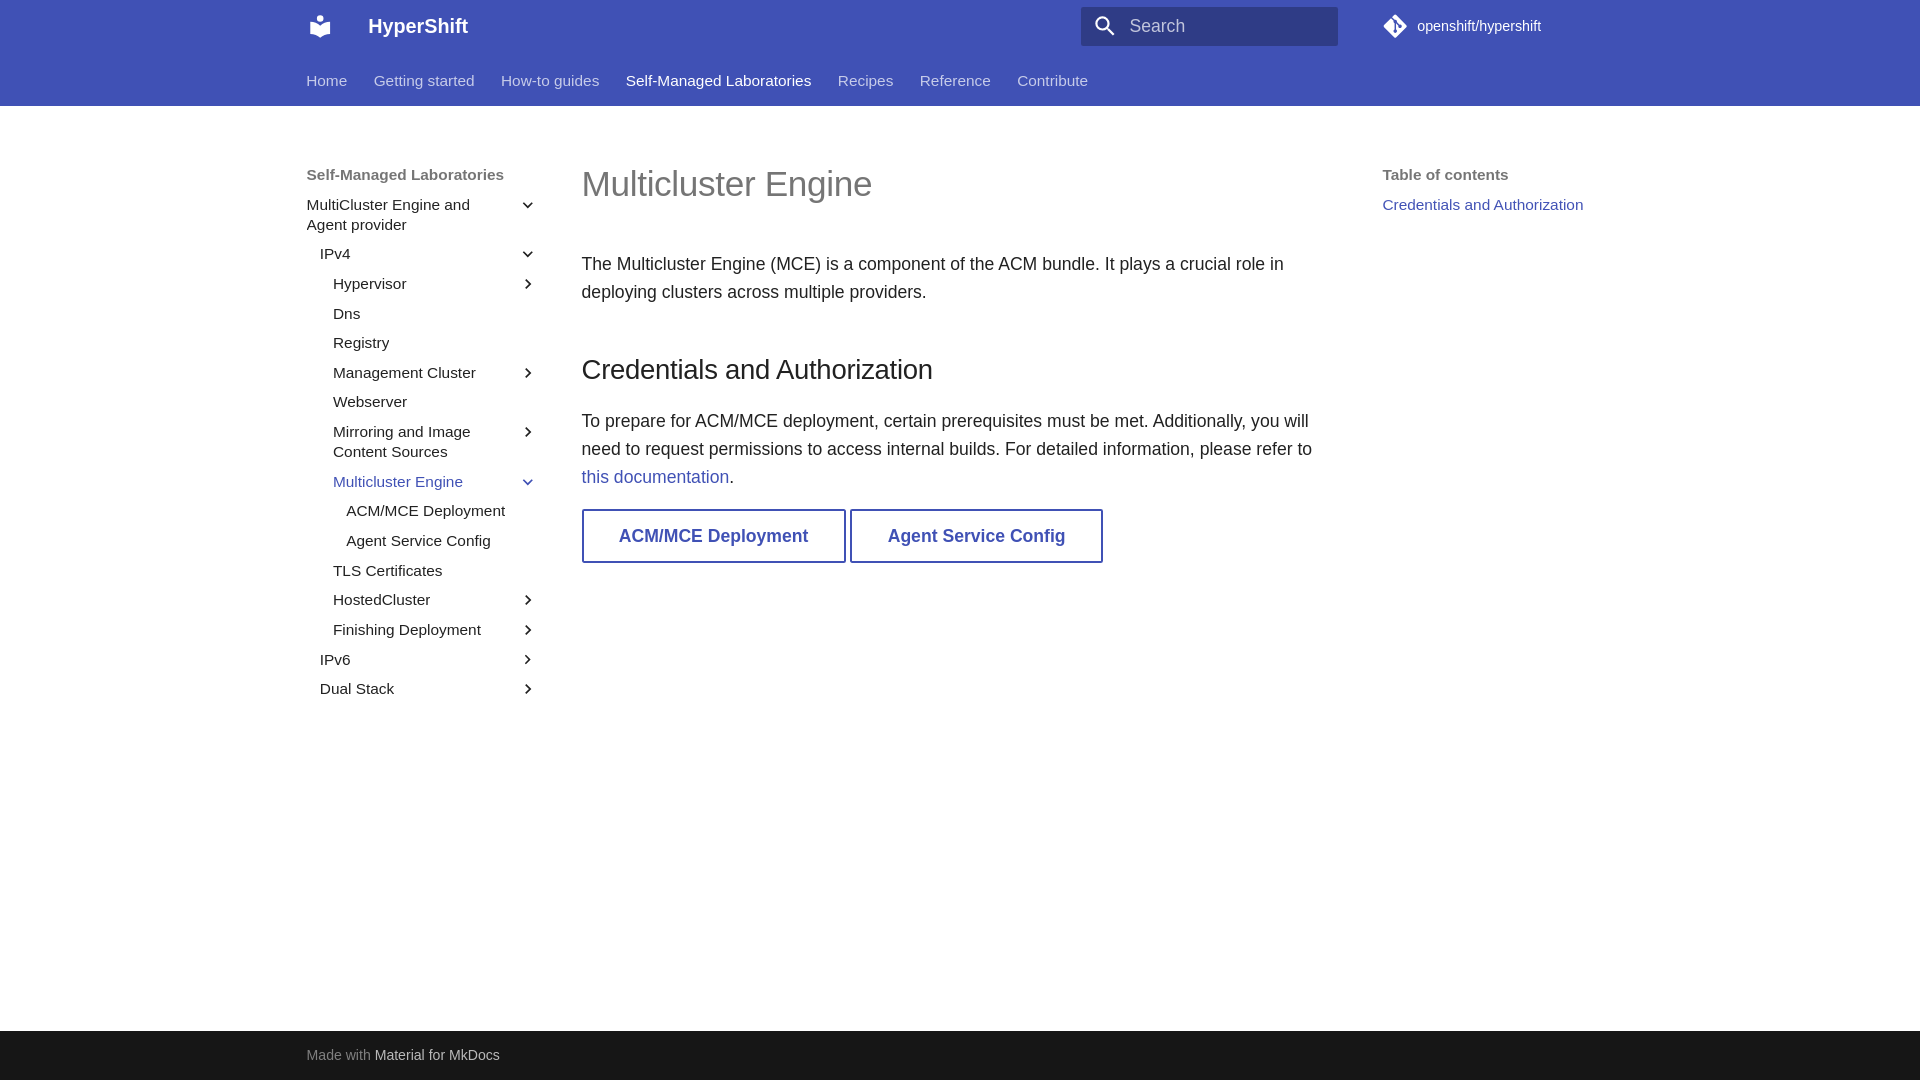  What do you see at coordinates (1052, 80) in the screenshot?
I see `Contribute` at bounding box center [1052, 80].